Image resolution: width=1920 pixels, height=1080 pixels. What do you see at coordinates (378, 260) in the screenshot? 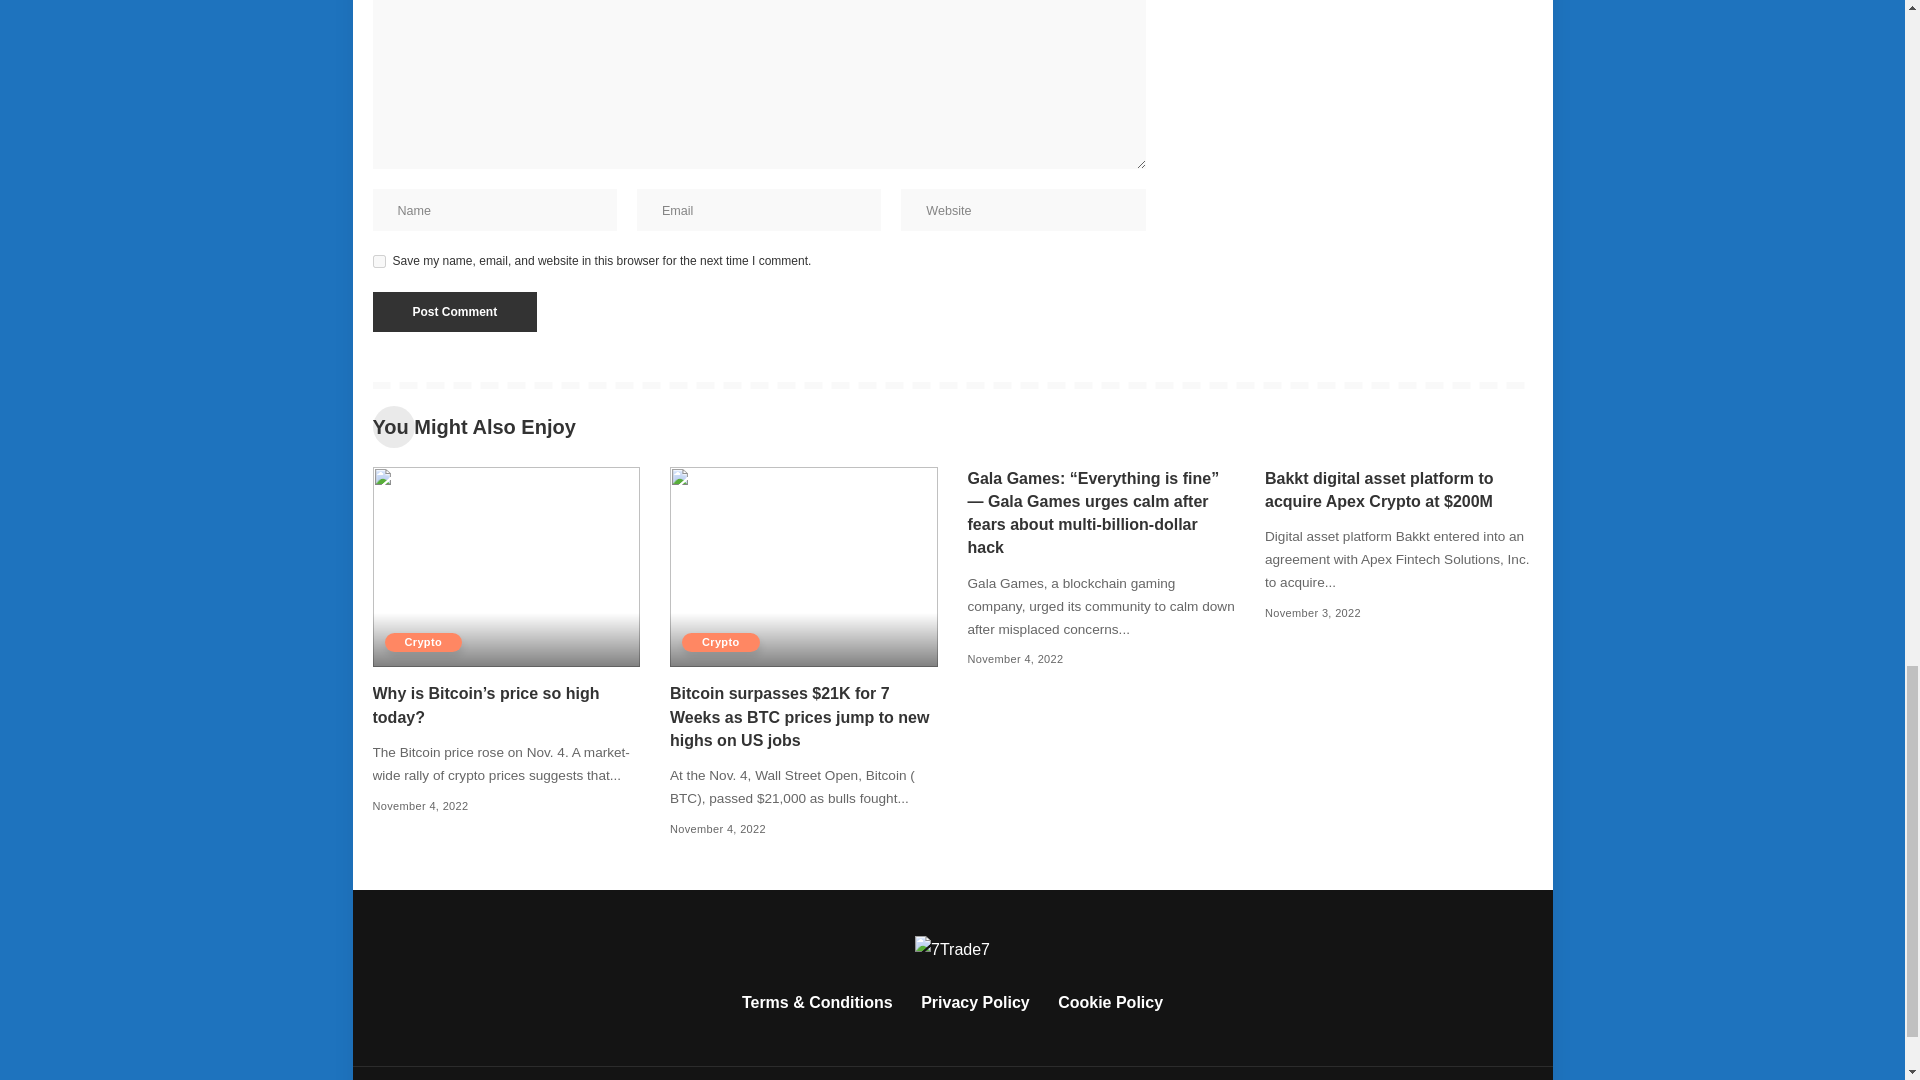
I see `yes` at bounding box center [378, 260].